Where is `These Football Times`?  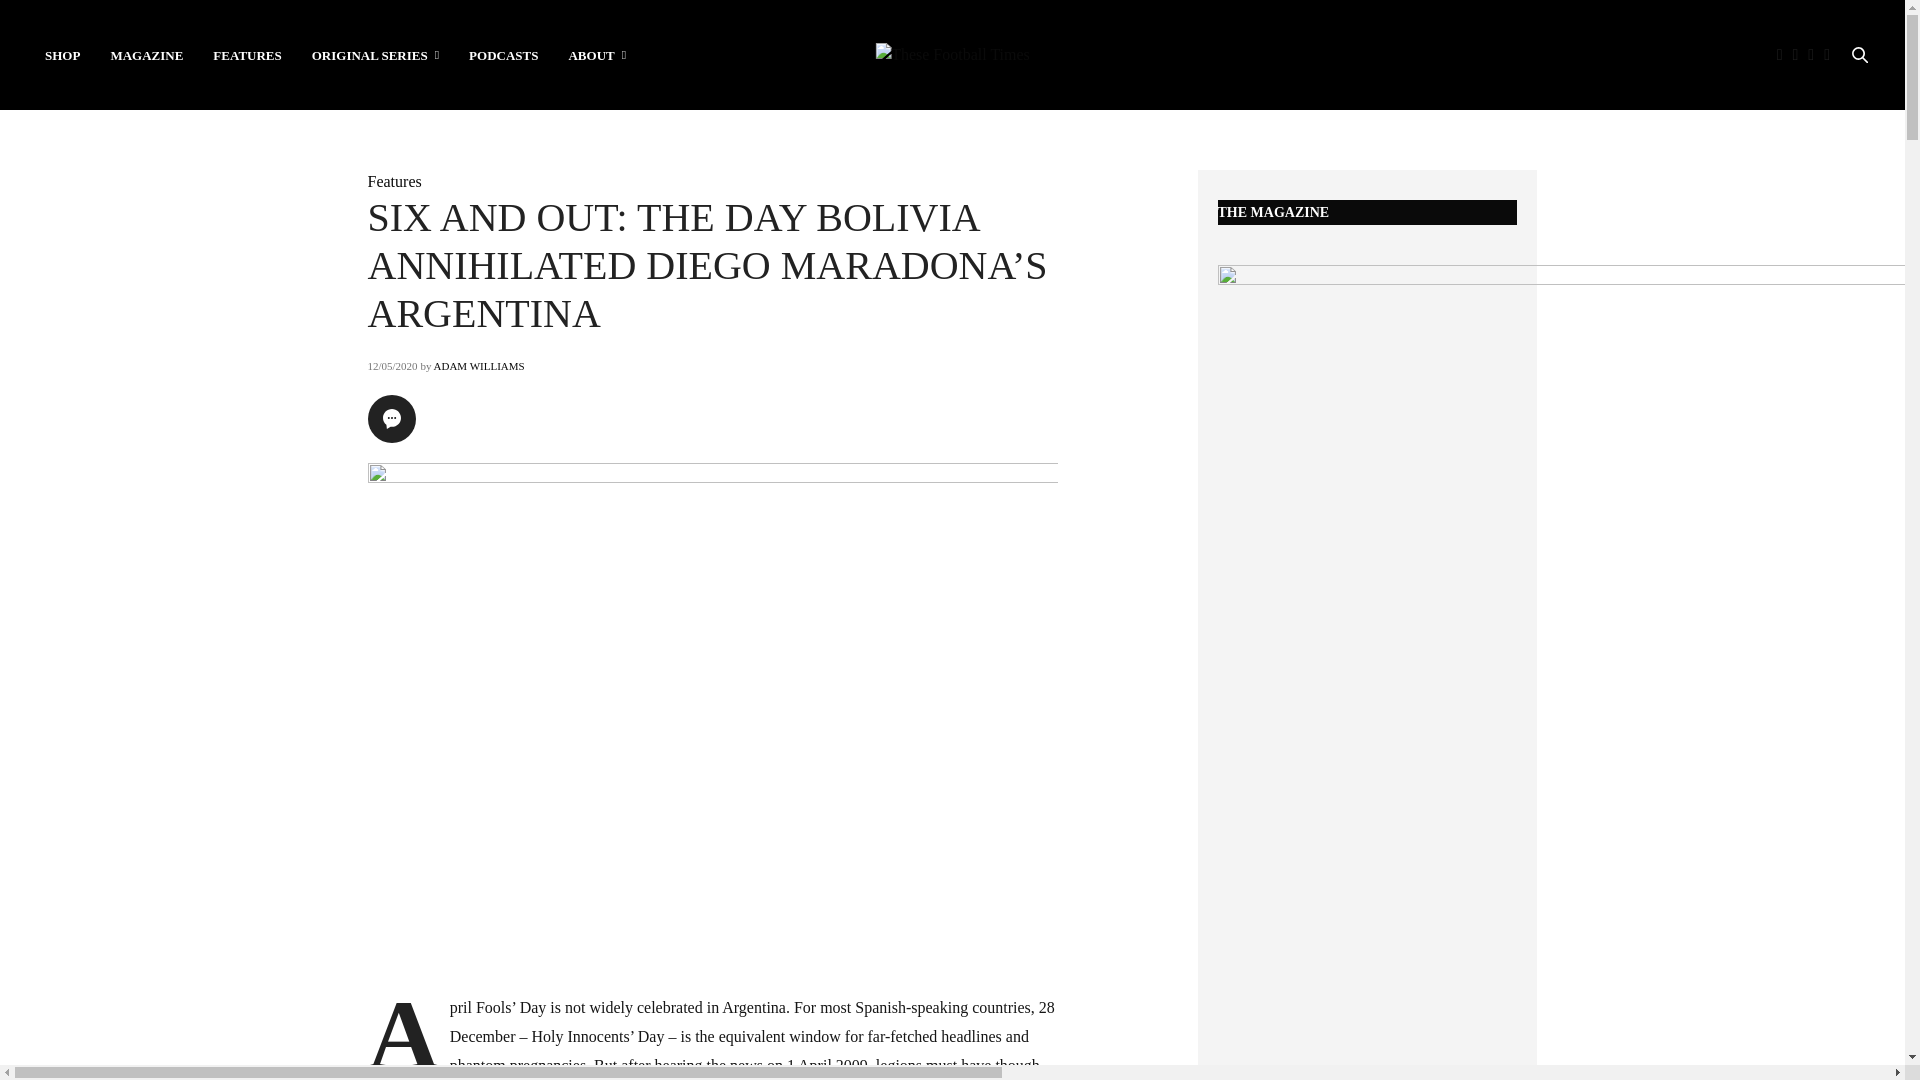
These Football Times is located at coordinates (952, 54).